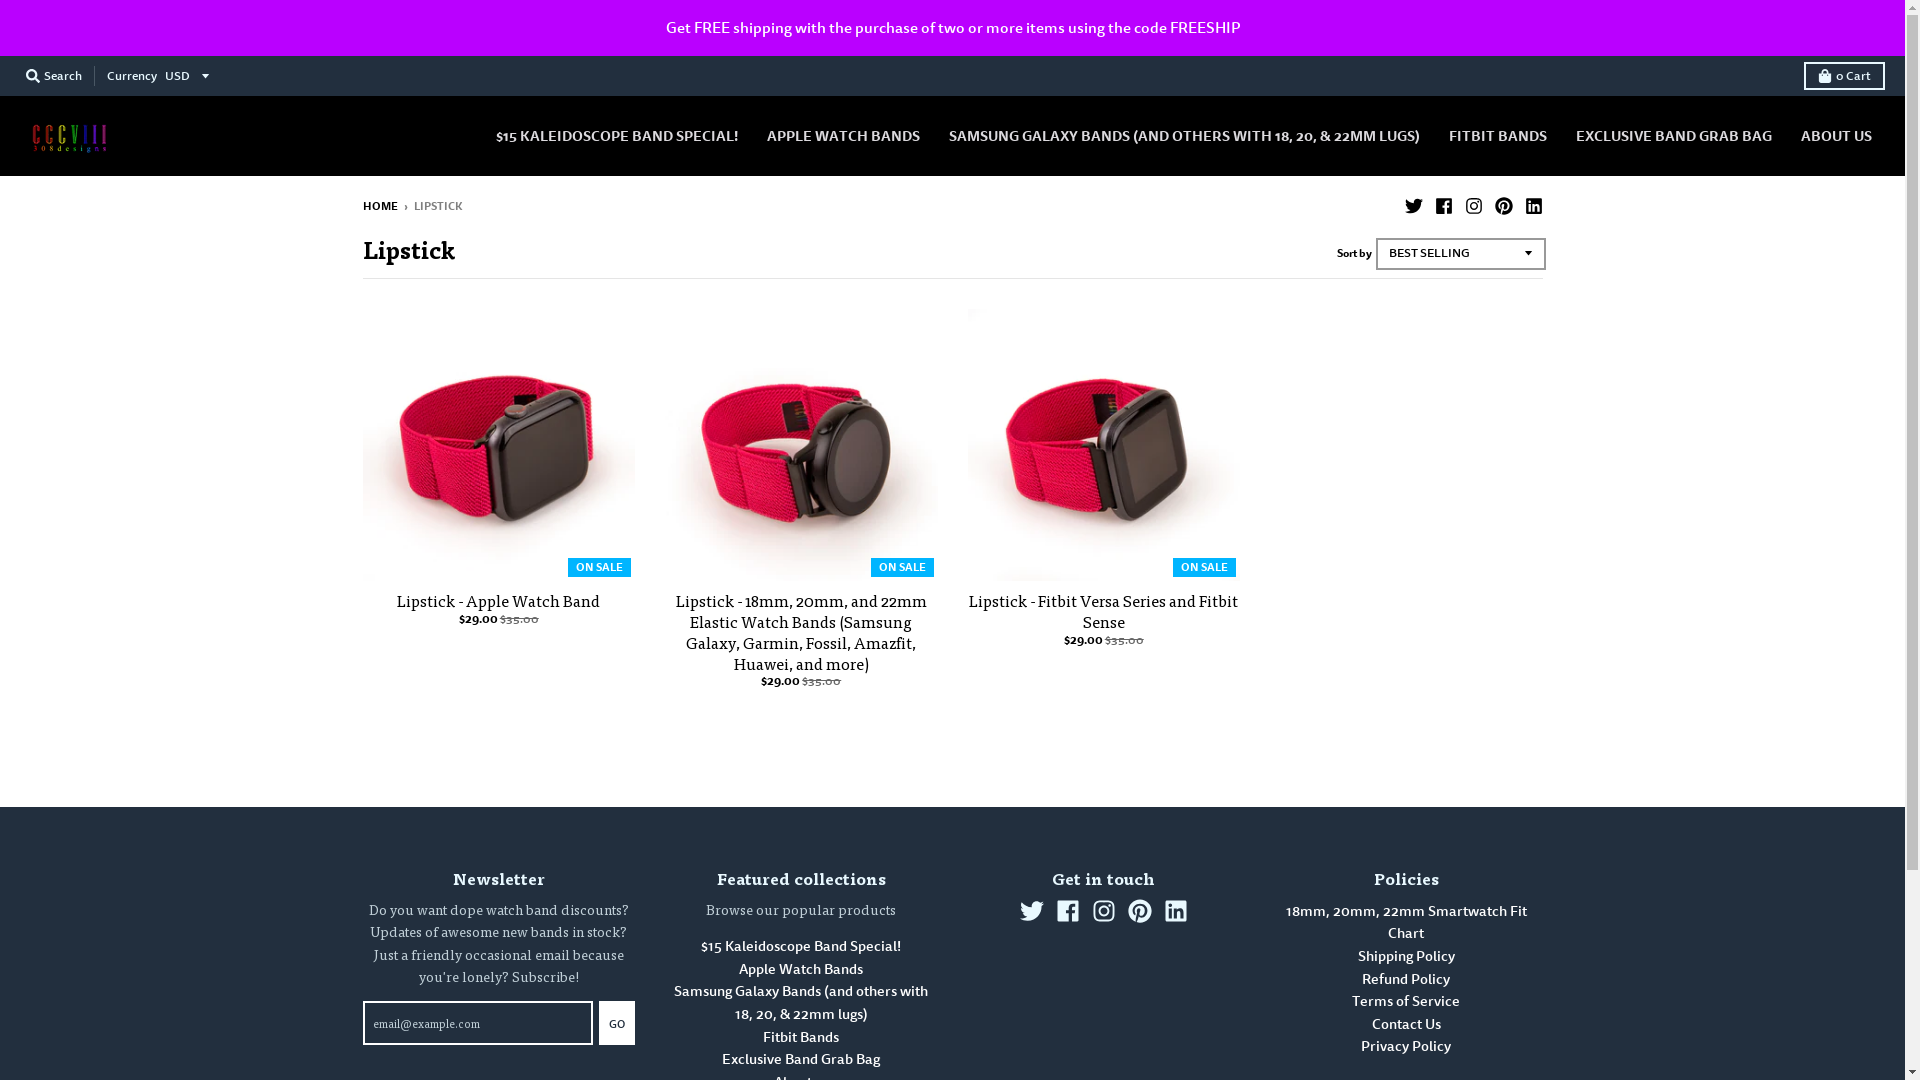 The width and height of the screenshot is (1920, 1080). Describe the element at coordinates (1406, 980) in the screenshot. I see `Refund Policy` at that location.